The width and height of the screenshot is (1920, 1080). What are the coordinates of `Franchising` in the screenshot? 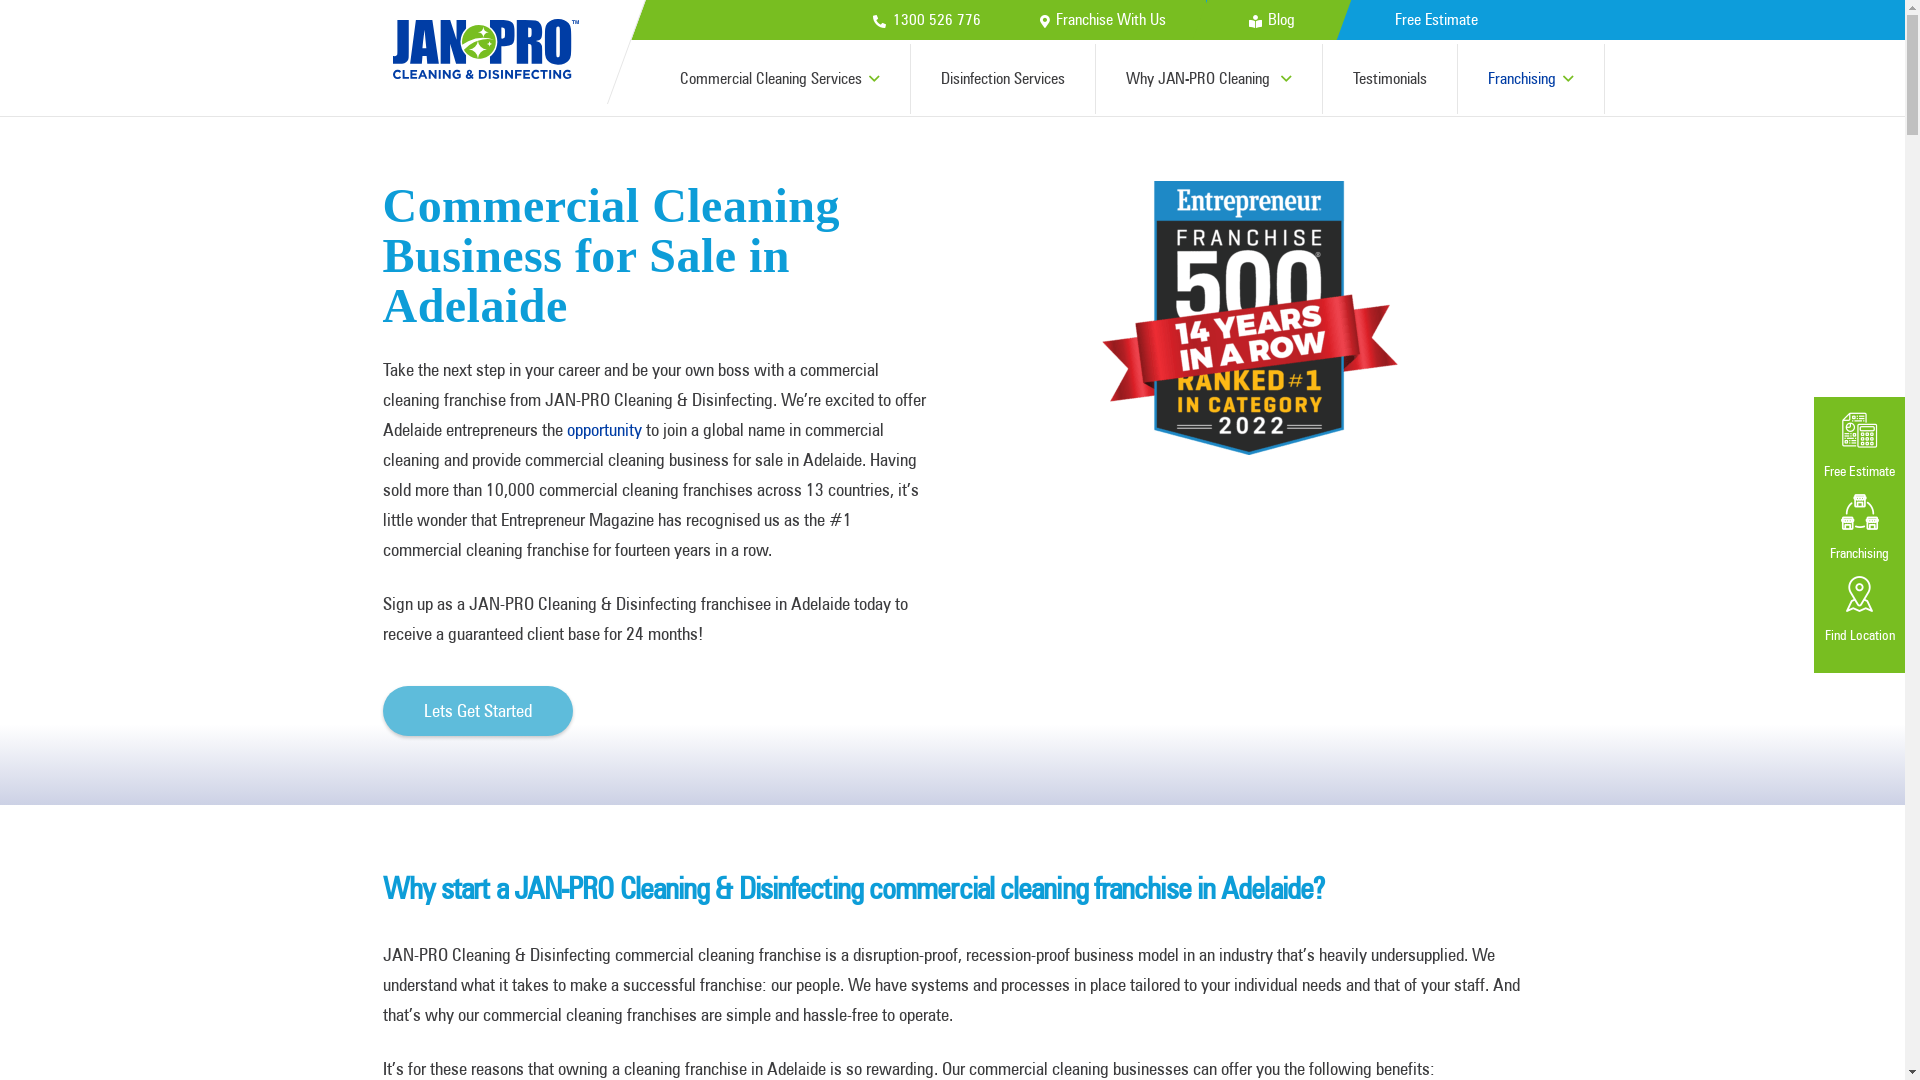 It's located at (1532, 79).